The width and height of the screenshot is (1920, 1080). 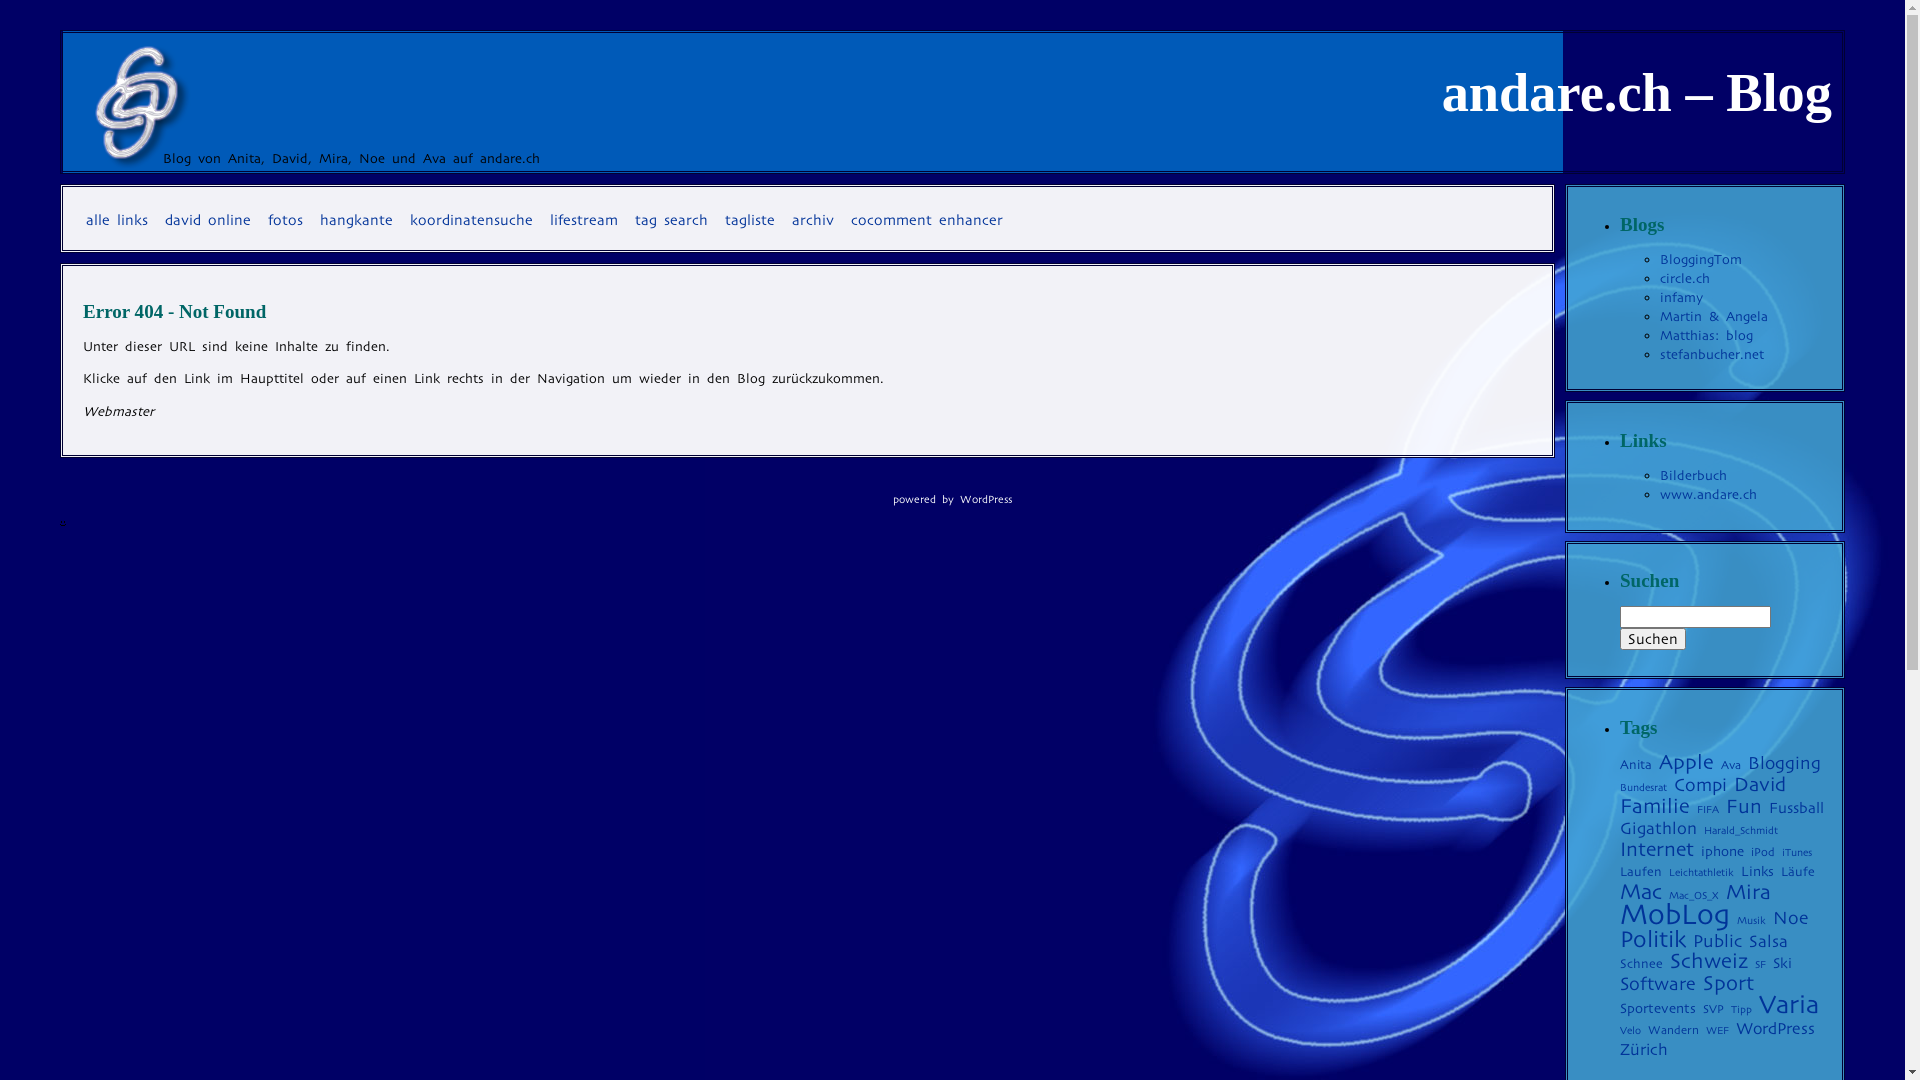 What do you see at coordinates (1636, 764) in the screenshot?
I see `Anita` at bounding box center [1636, 764].